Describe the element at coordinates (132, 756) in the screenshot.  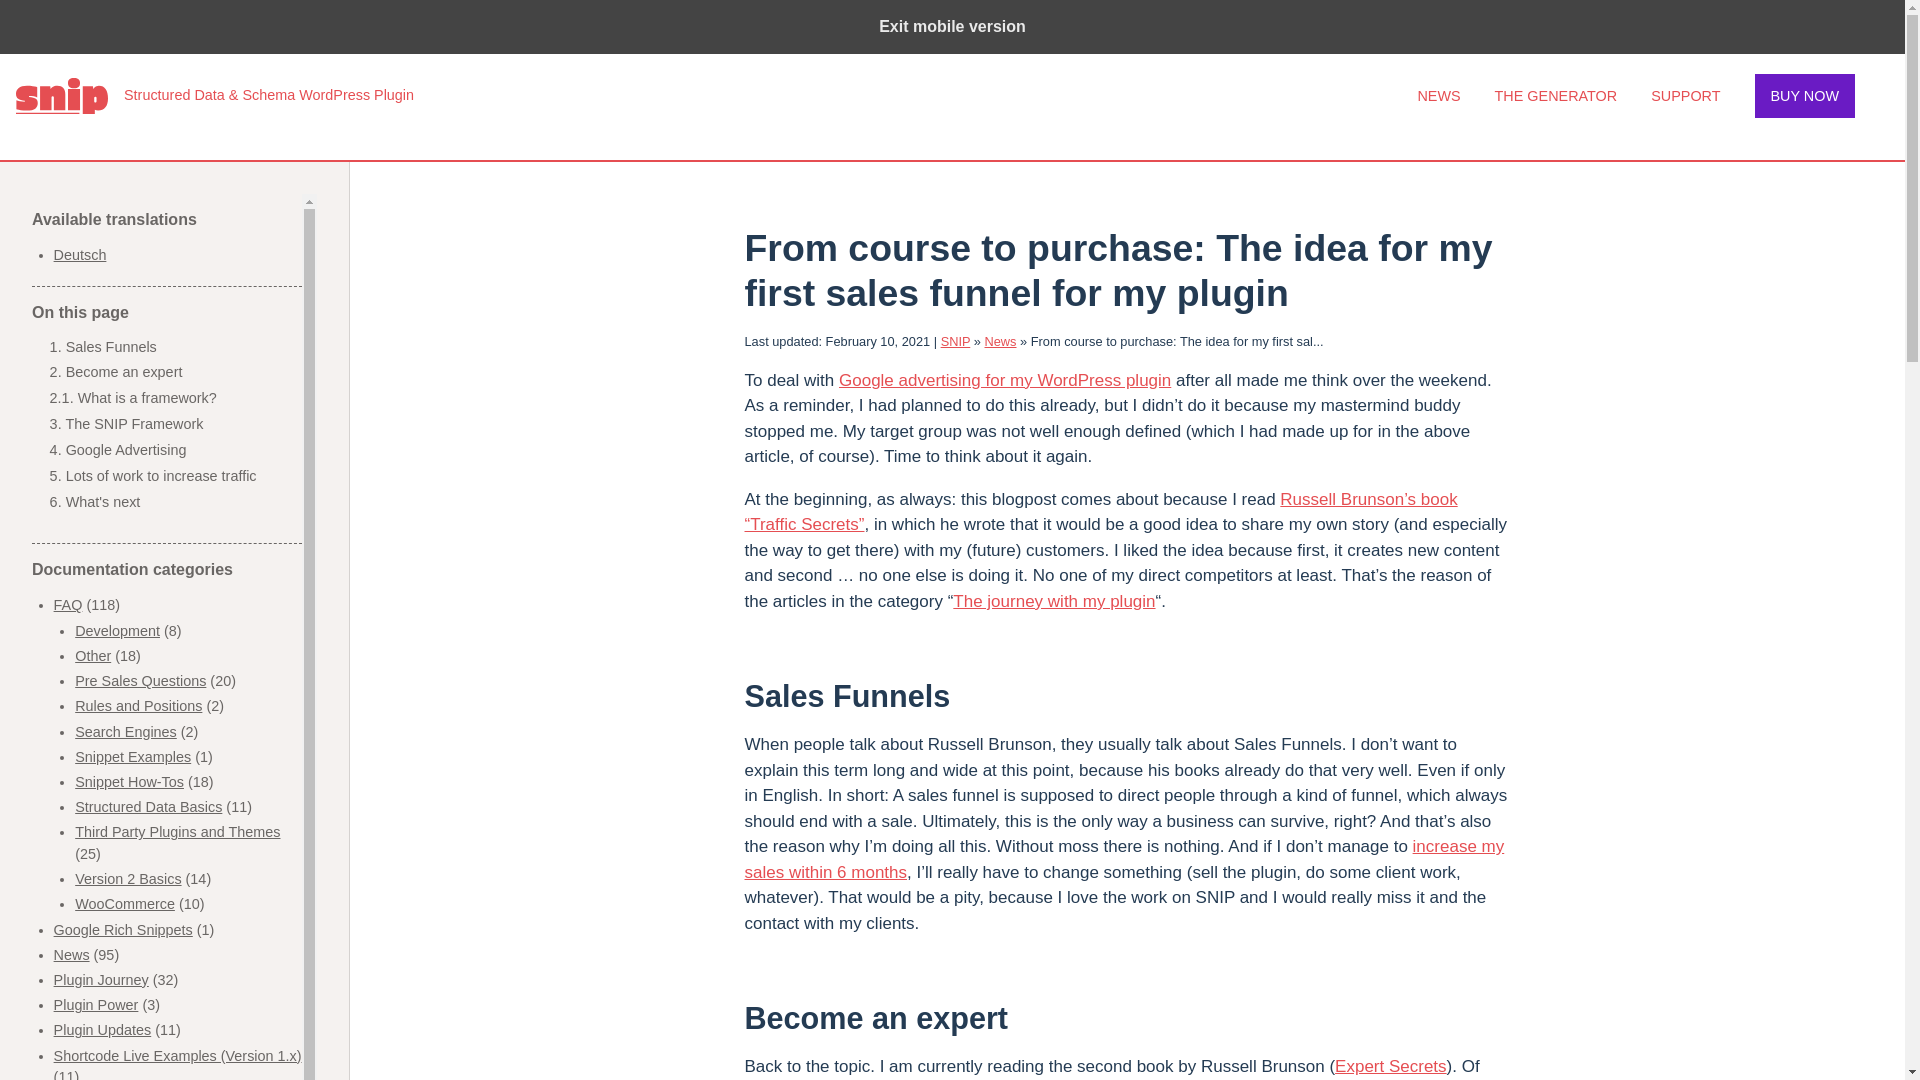
I see `Snippet Examples` at that location.